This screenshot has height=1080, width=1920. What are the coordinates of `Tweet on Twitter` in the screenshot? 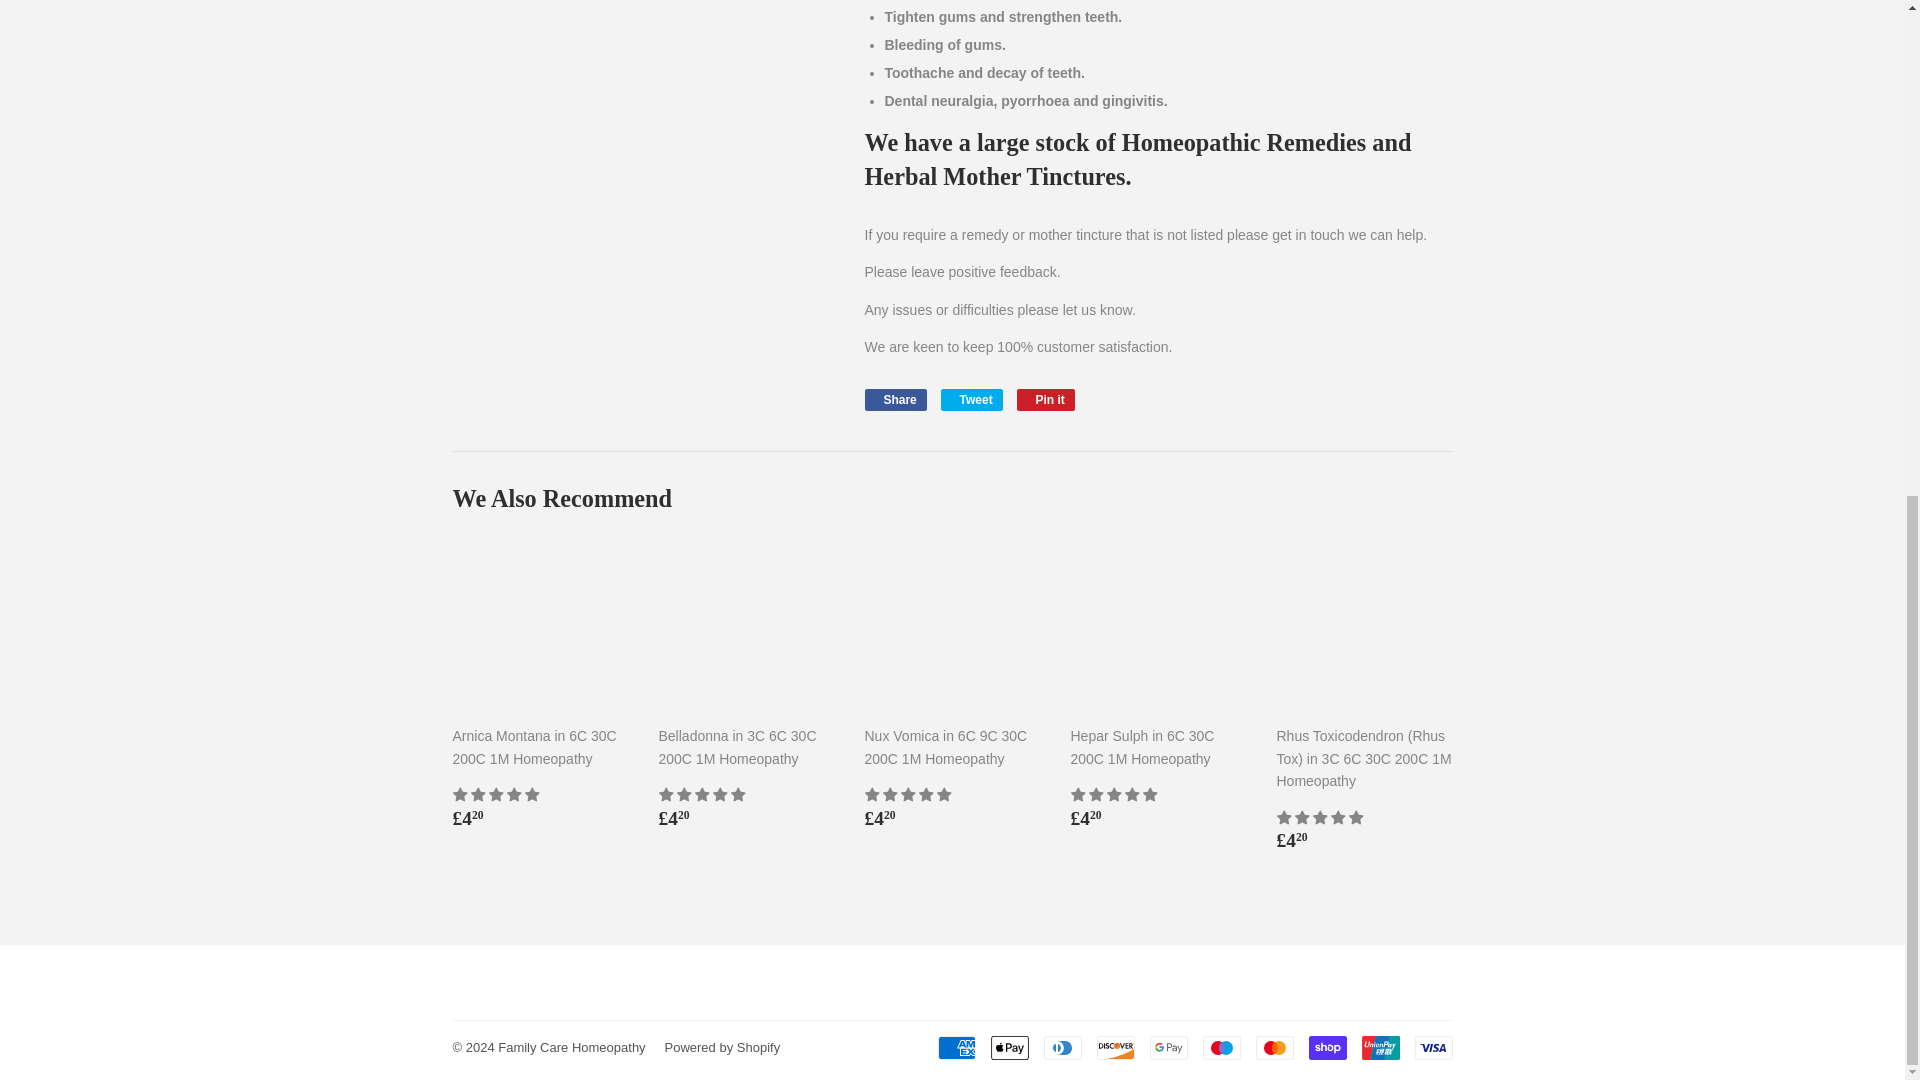 It's located at (956, 1047).